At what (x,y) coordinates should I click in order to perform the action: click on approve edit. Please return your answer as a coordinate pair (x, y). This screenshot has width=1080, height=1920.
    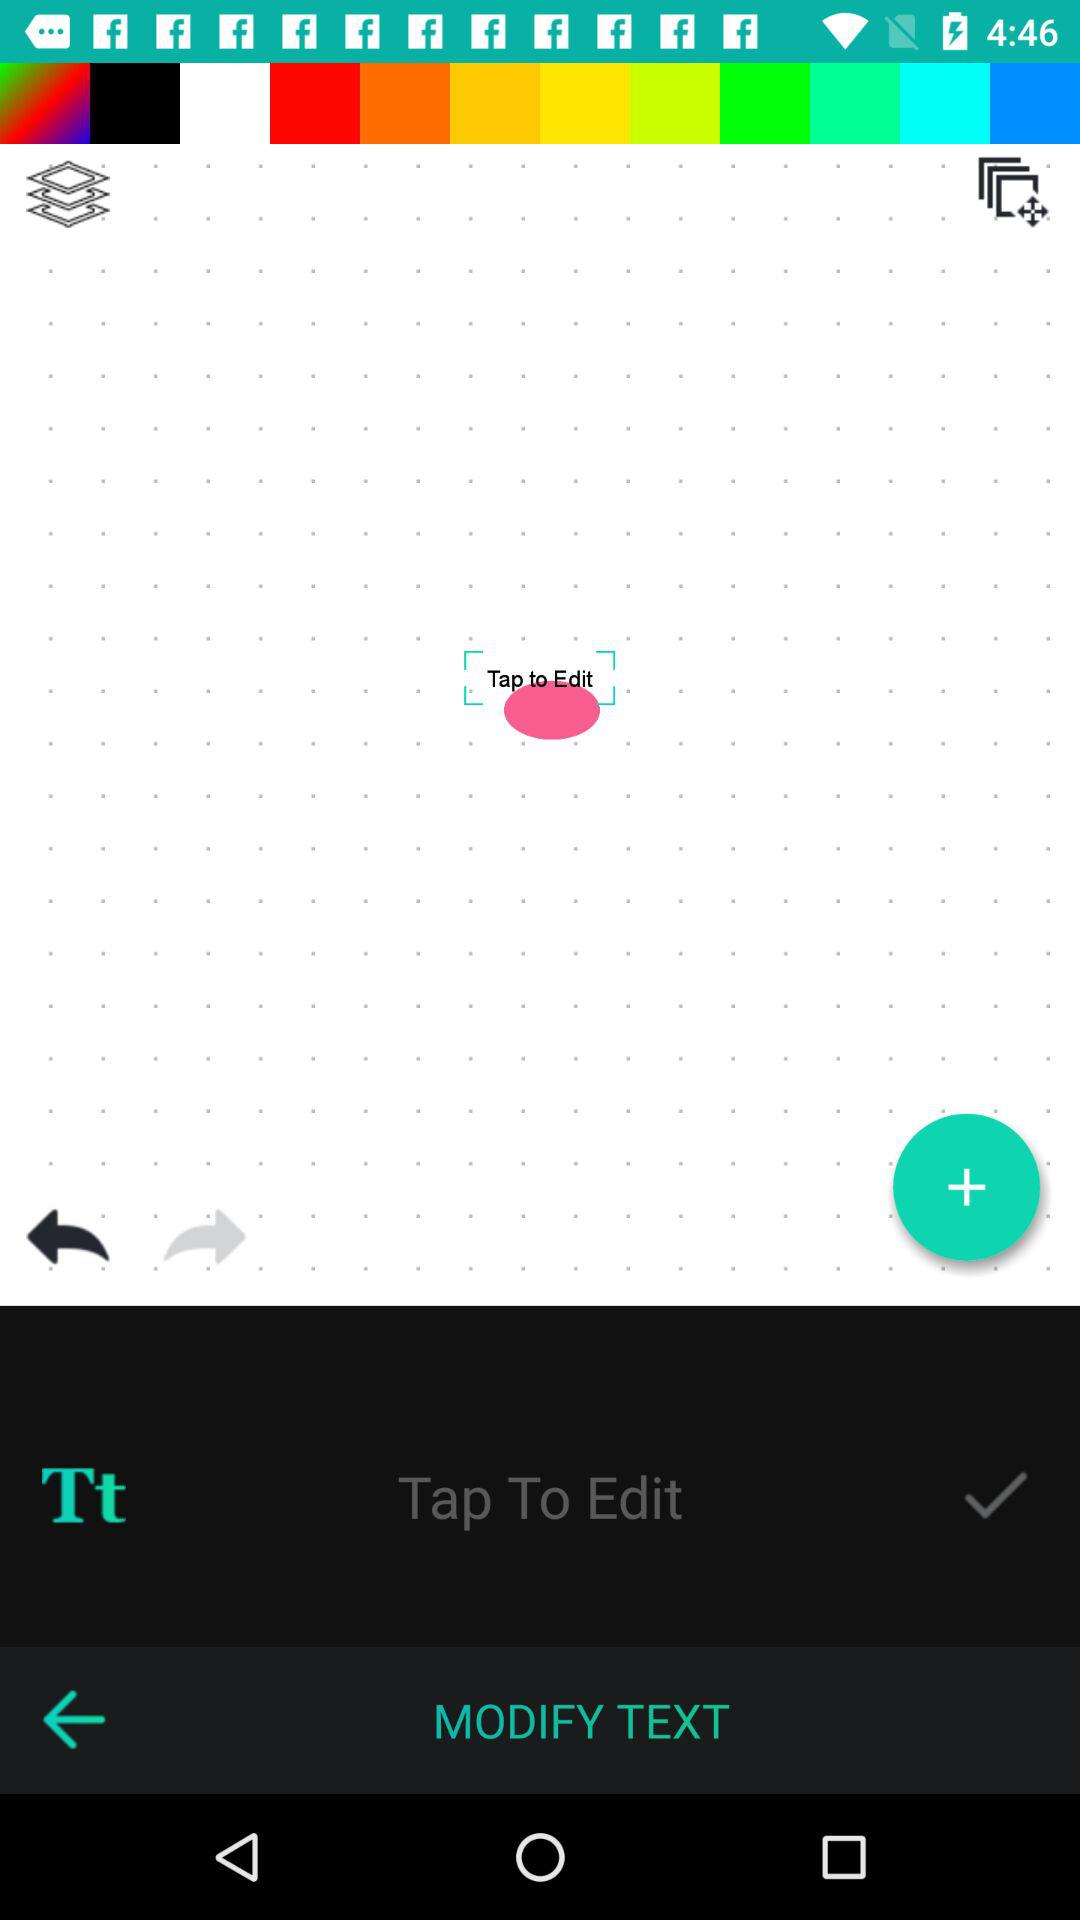
    Looking at the image, I should click on (996, 1496).